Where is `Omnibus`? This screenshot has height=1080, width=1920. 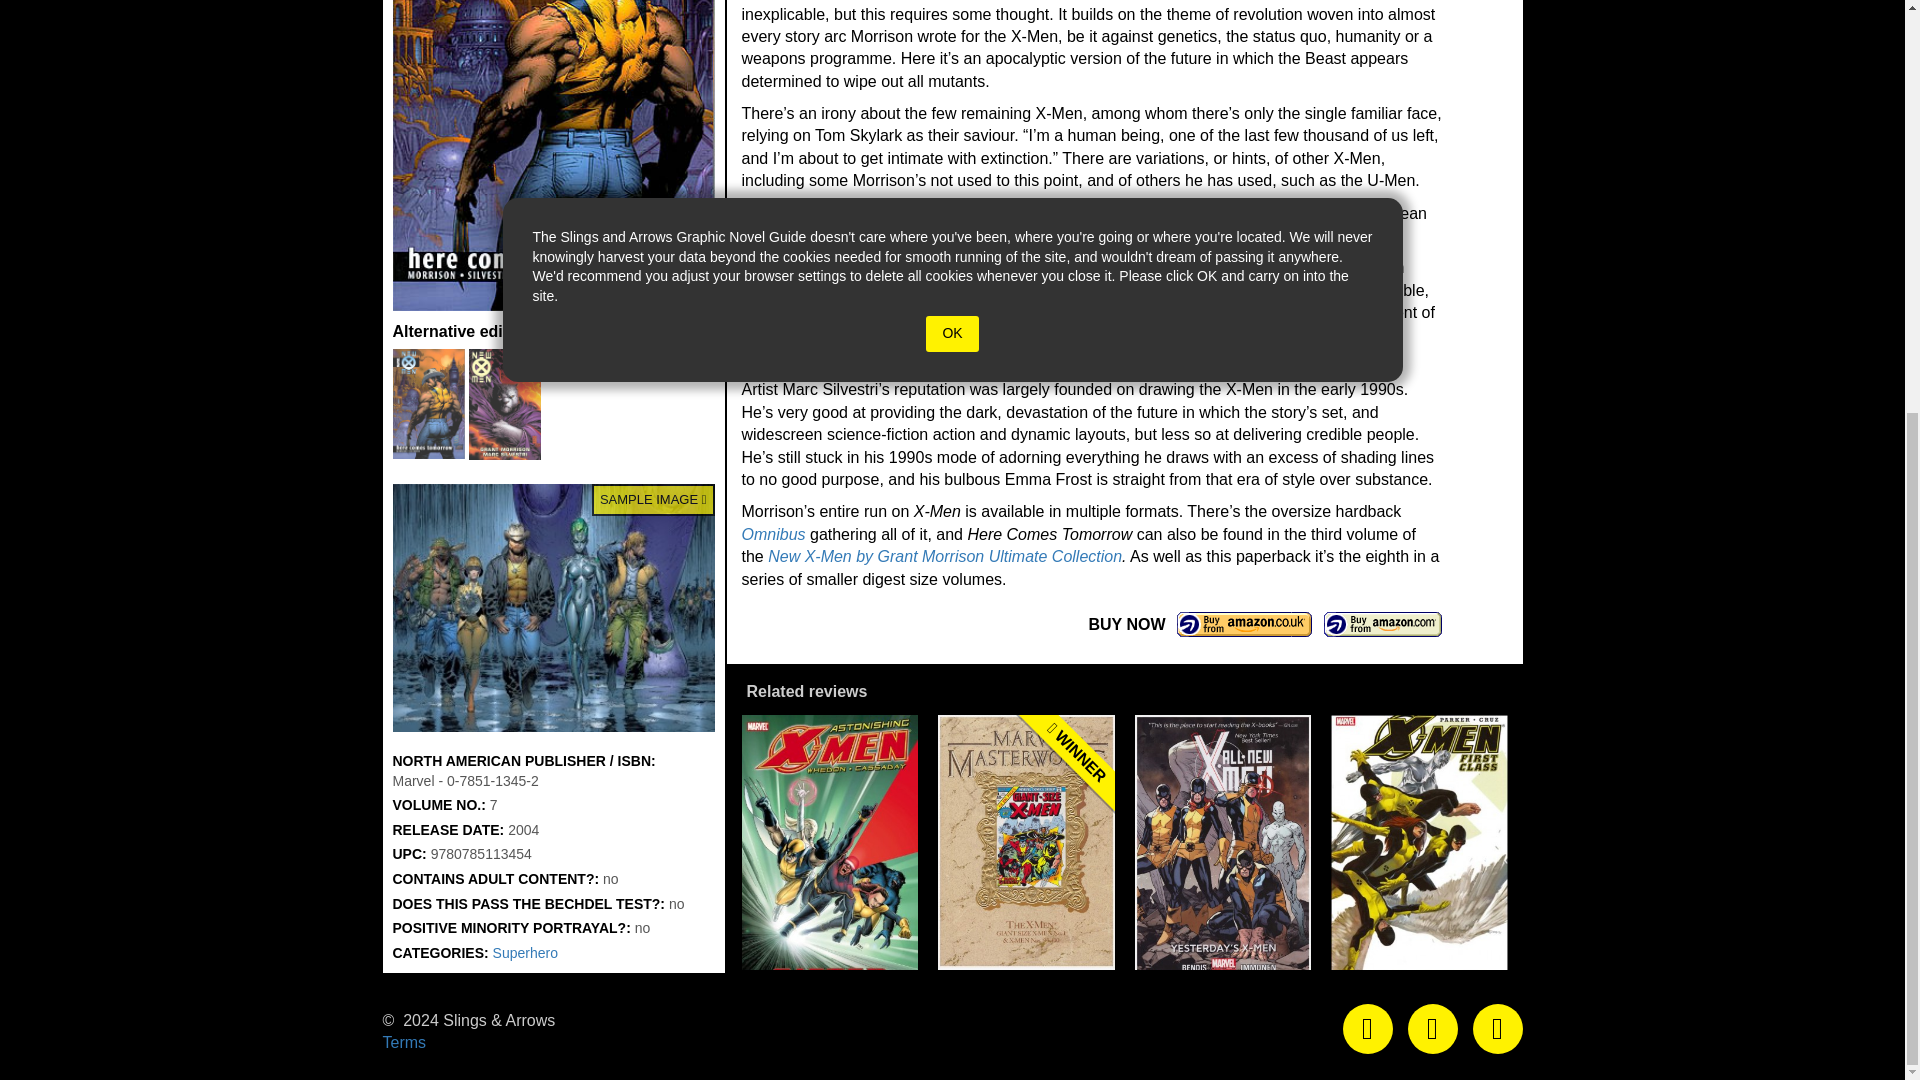
Omnibus is located at coordinates (774, 534).